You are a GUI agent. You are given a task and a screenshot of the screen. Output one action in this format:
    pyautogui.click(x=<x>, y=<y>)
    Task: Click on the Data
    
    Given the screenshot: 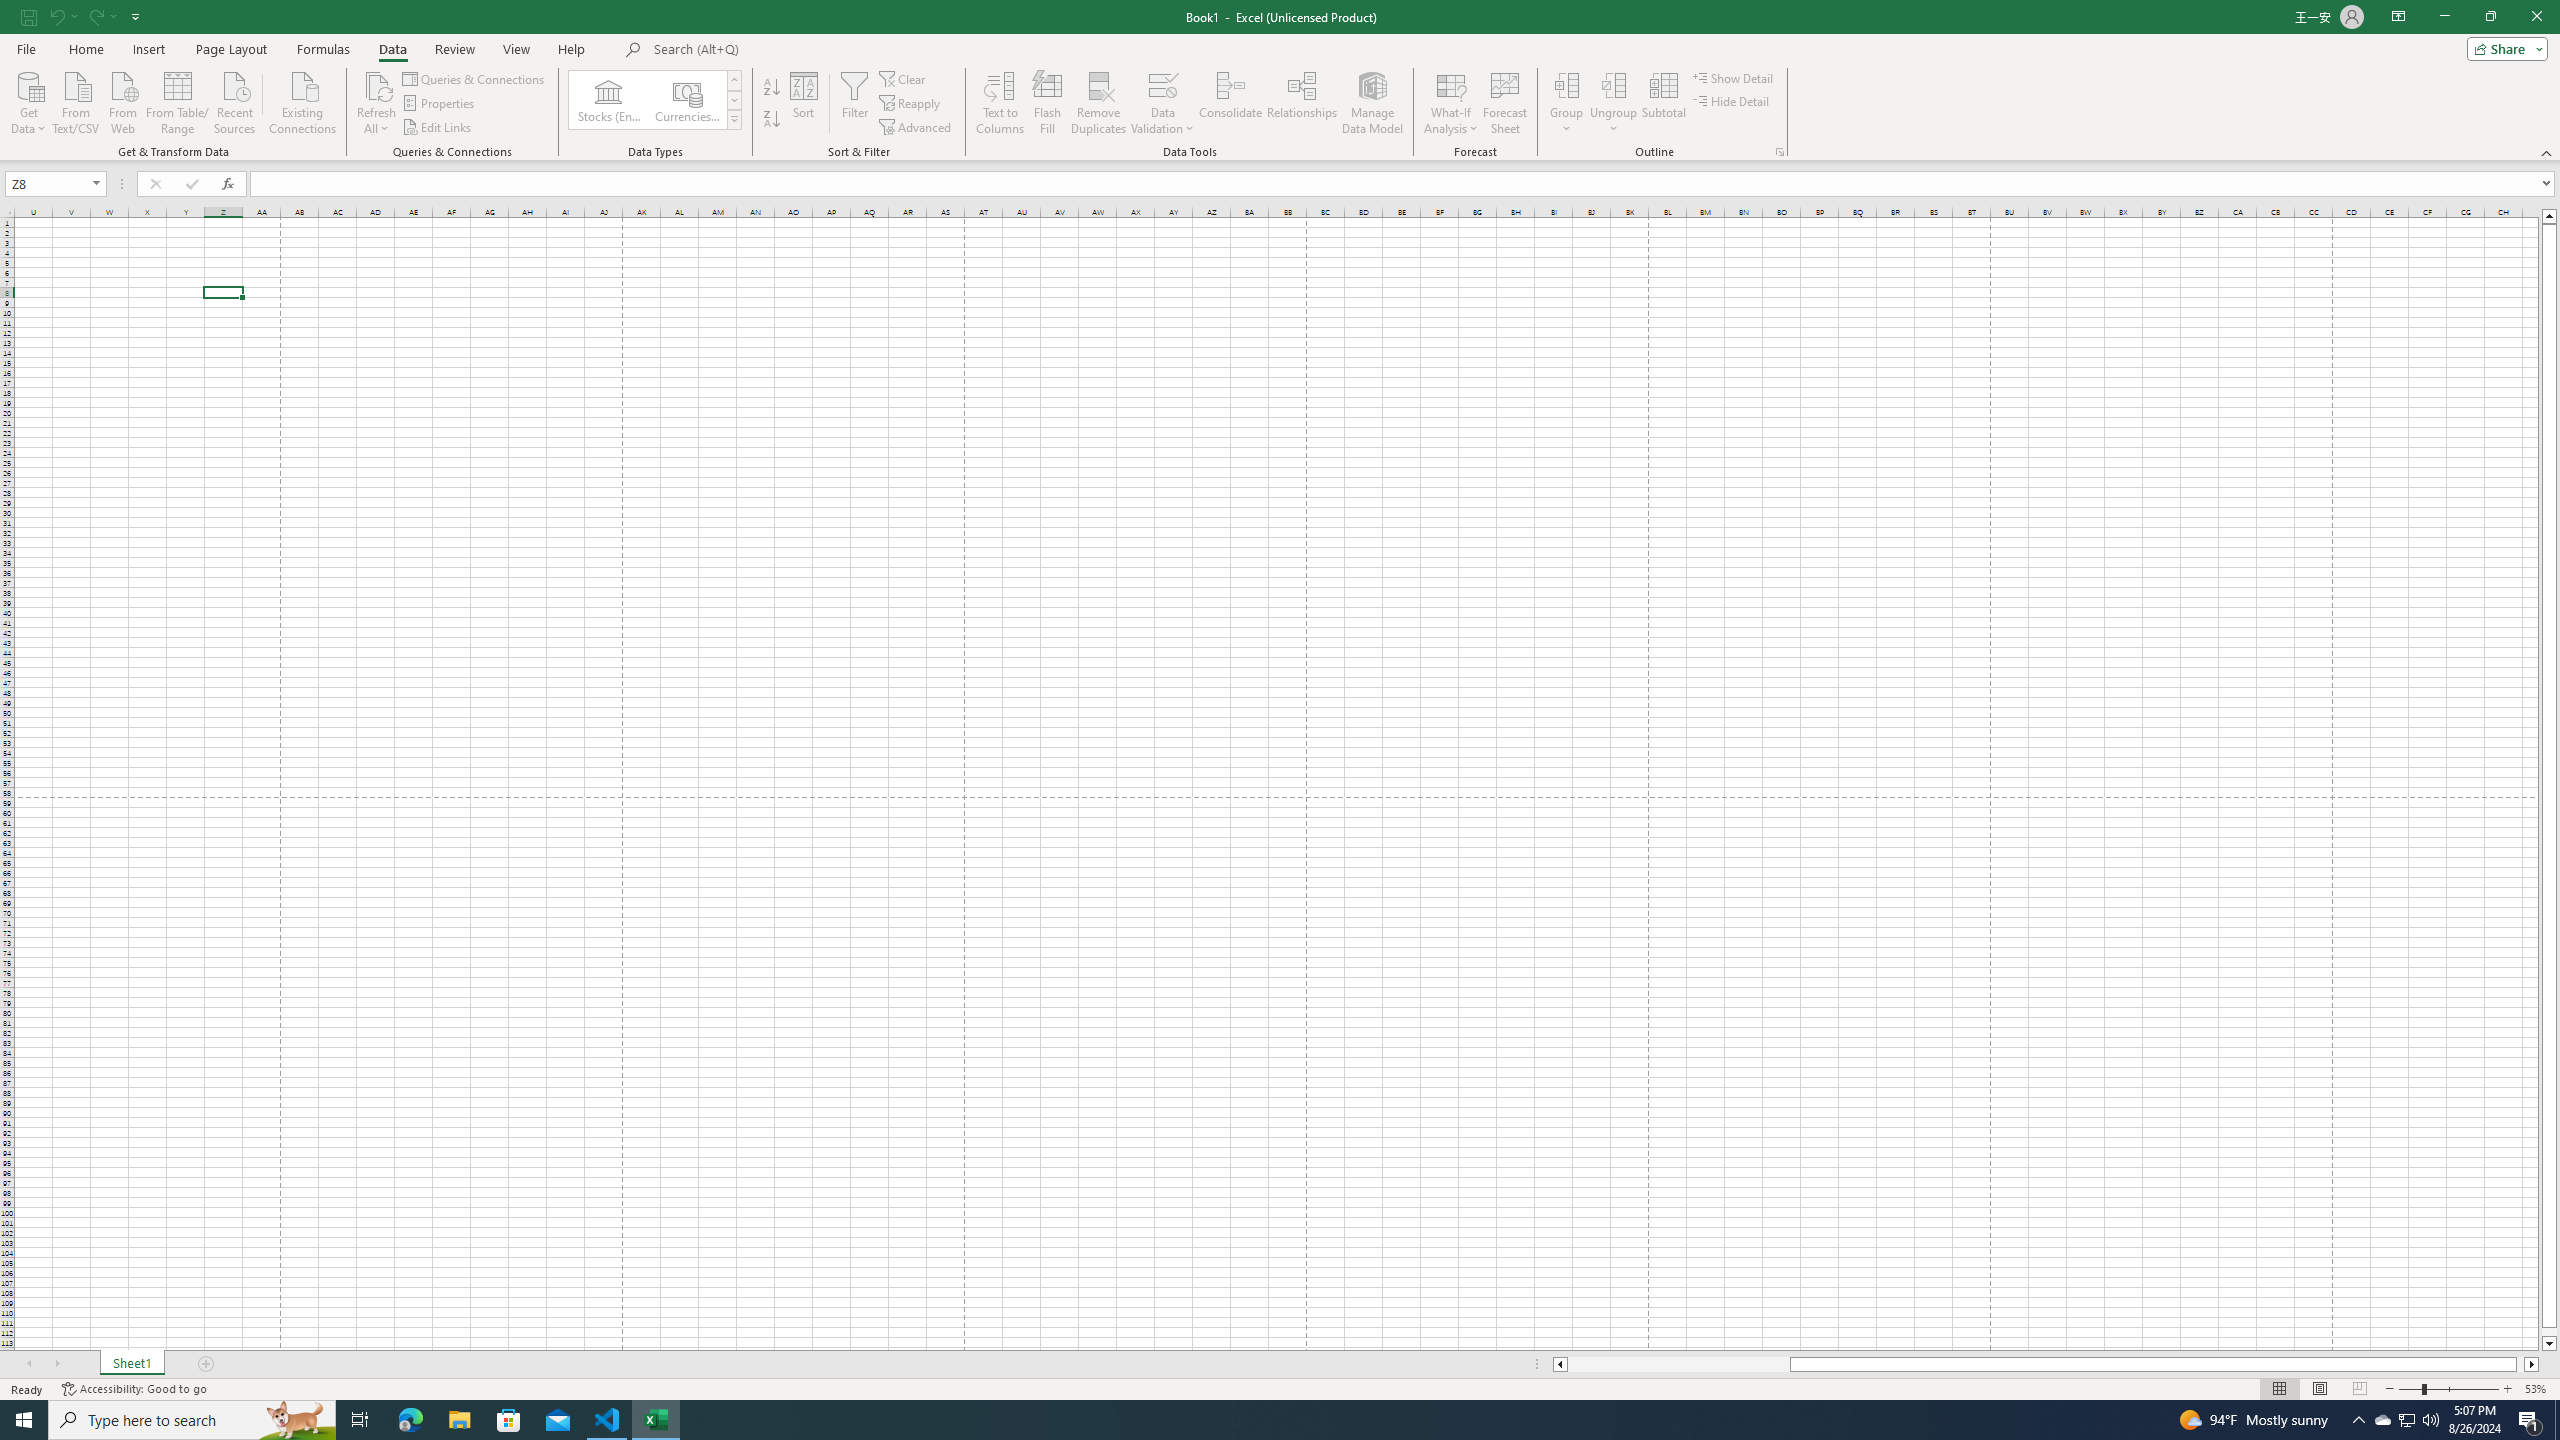 What is the action you would take?
    pyautogui.click(x=392, y=49)
    